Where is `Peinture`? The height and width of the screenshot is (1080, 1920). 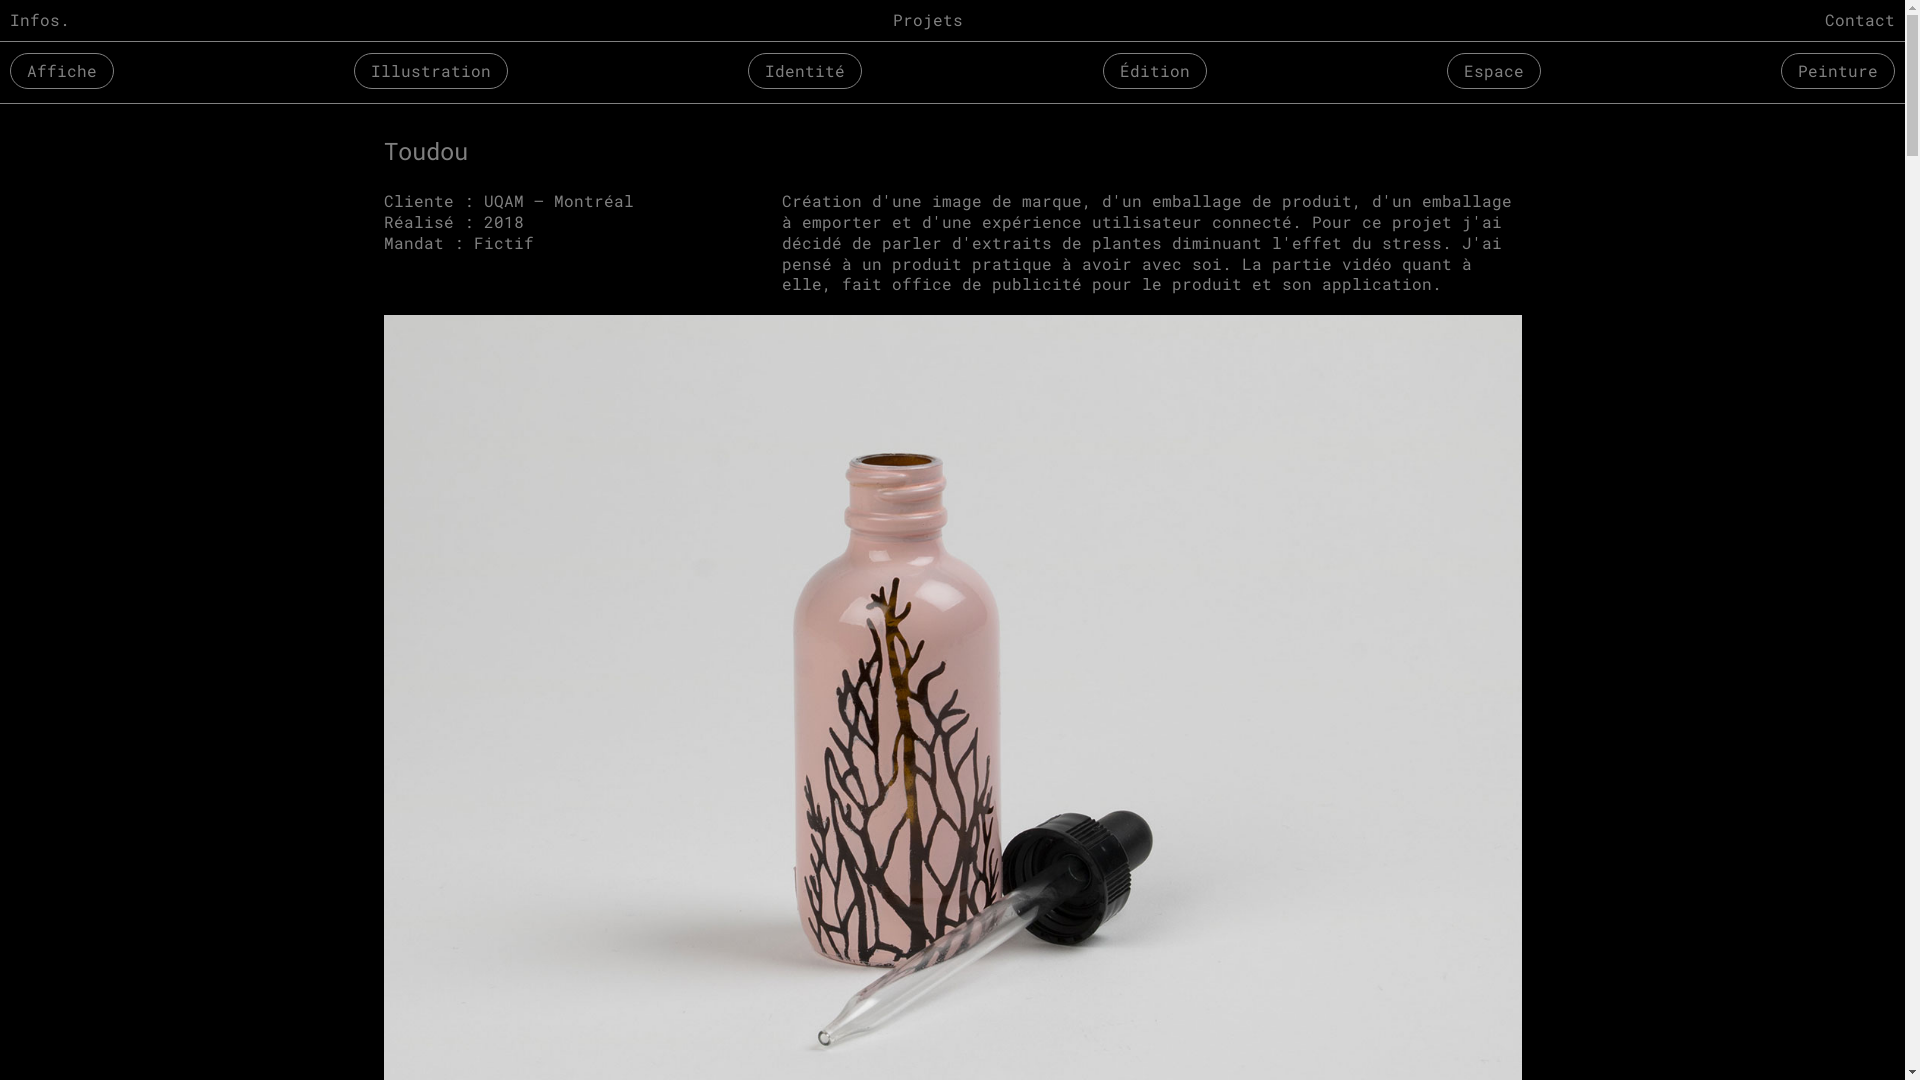 Peinture is located at coordinates (1838, 71).